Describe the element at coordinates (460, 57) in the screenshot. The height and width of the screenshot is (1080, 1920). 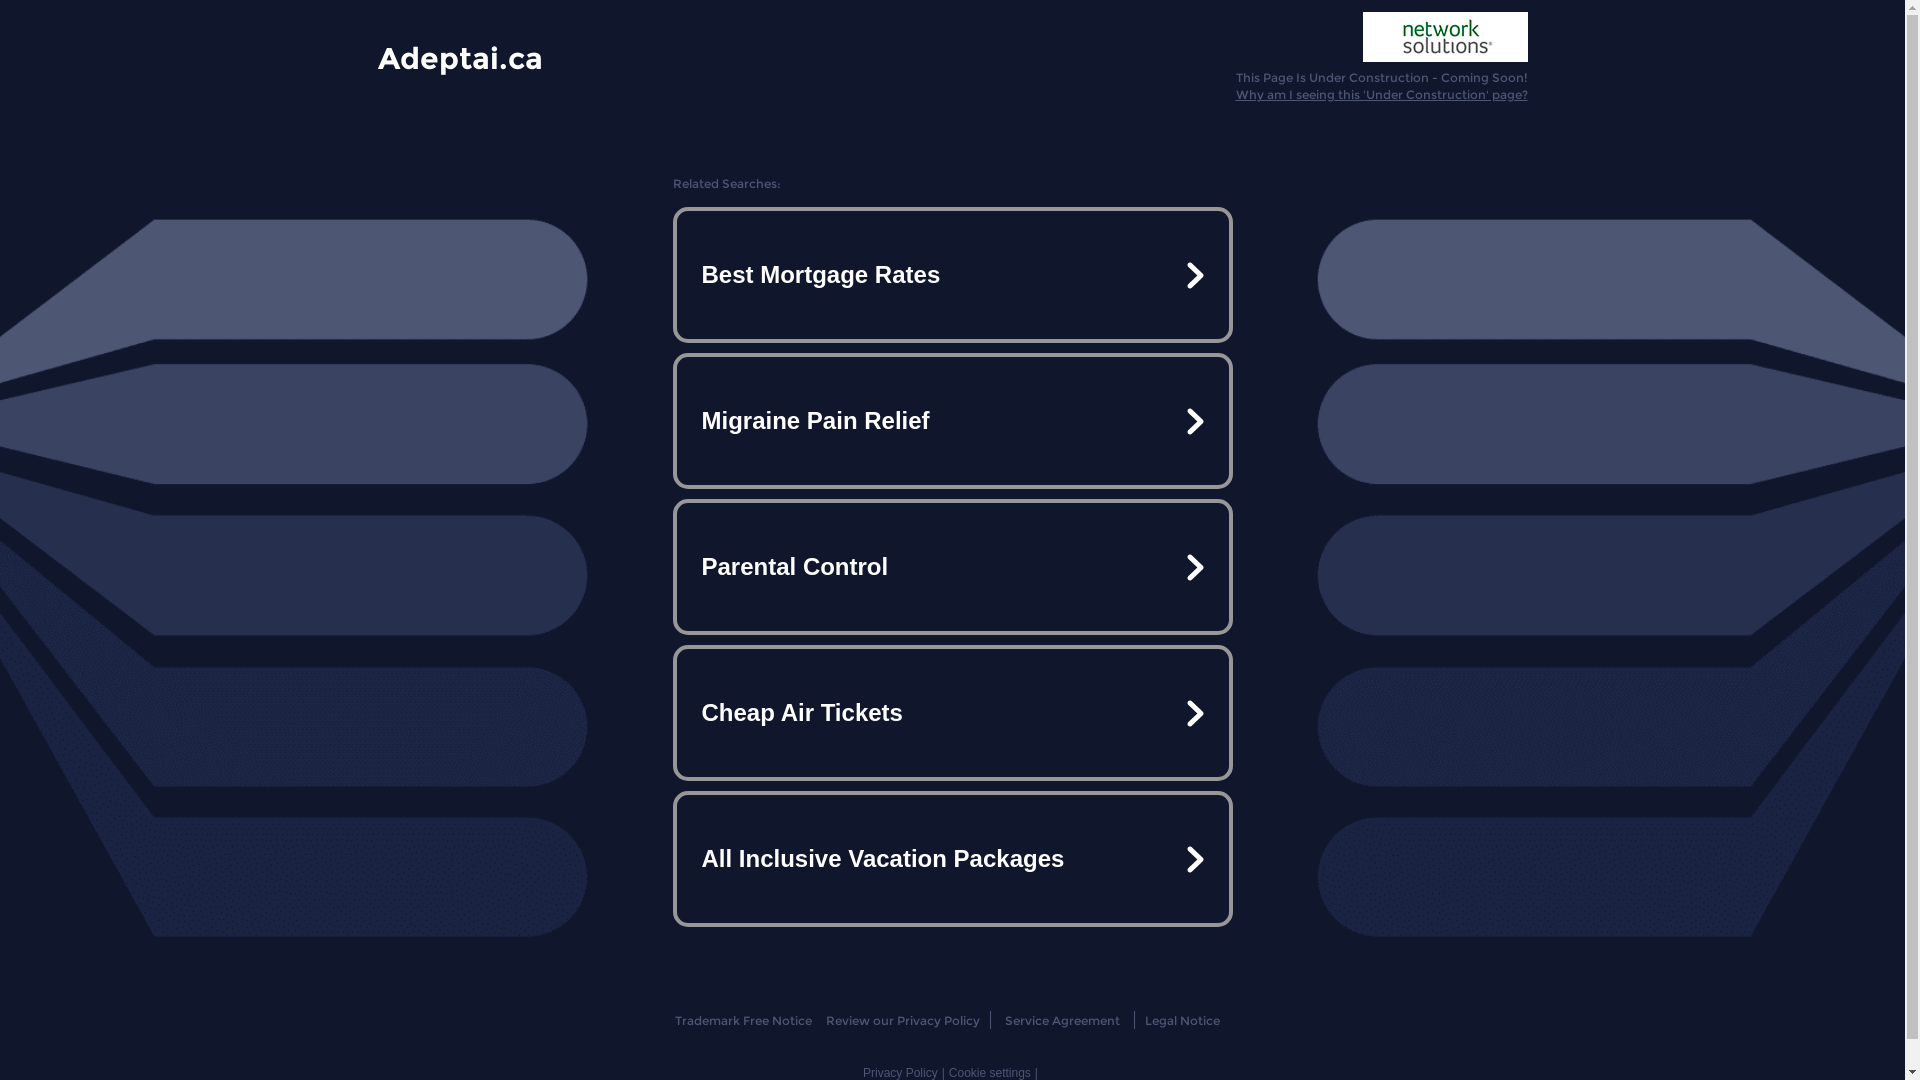
I see `Adeptai.ca` at that location.